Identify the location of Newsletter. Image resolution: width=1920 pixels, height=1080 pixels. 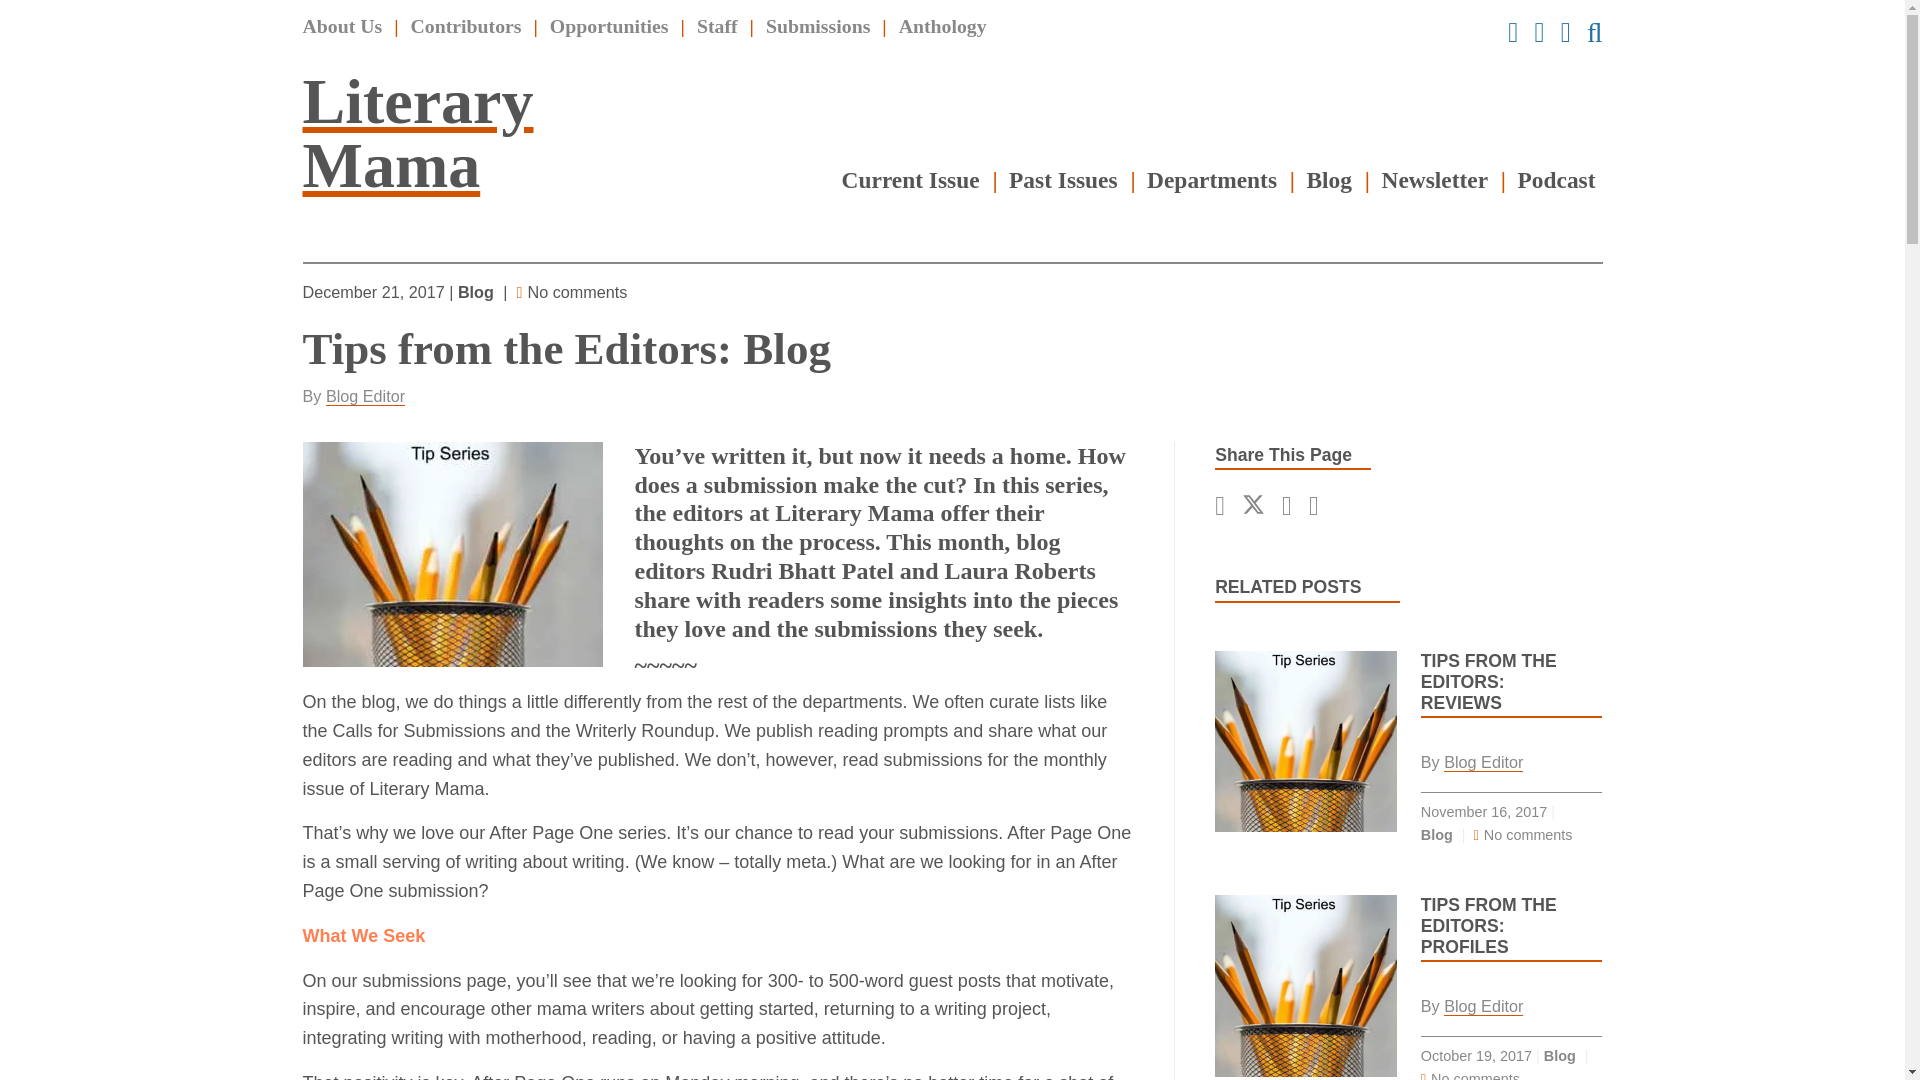
(1436, 180).